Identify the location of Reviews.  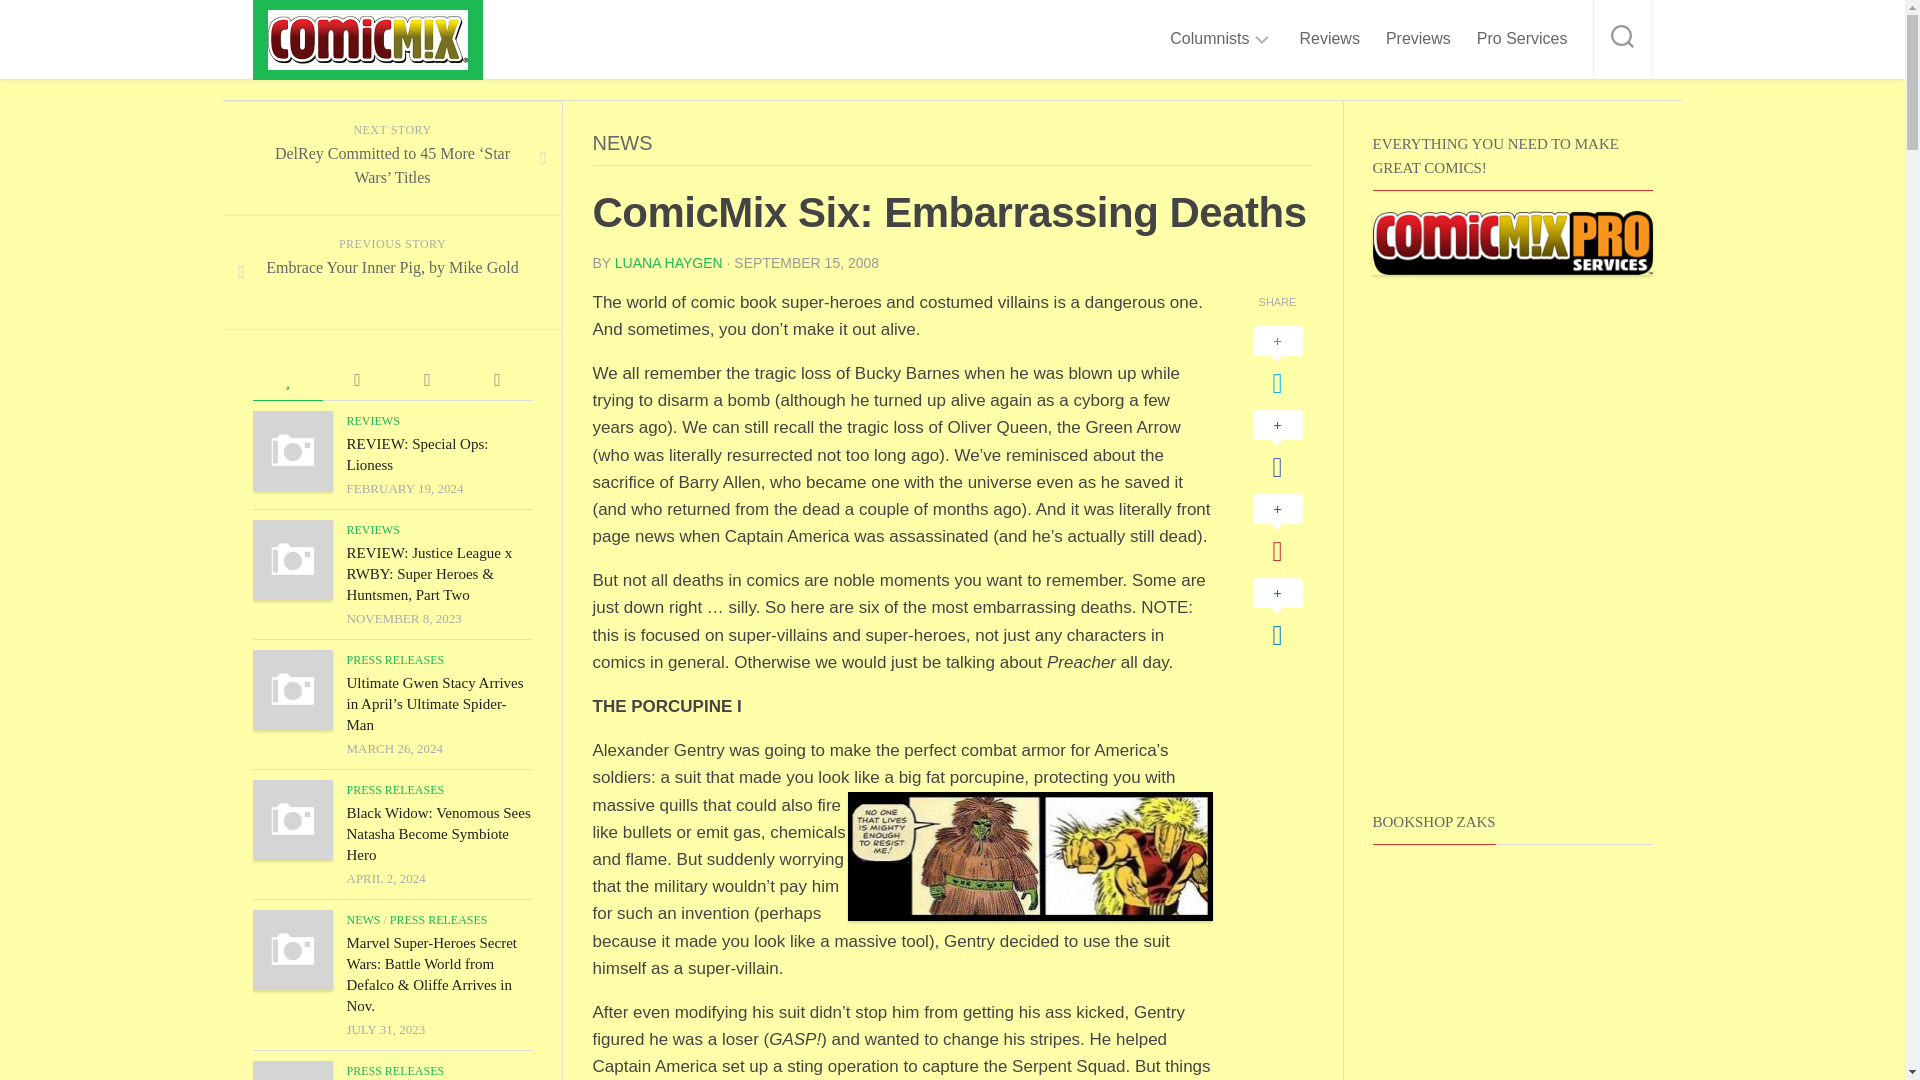
(1329, 38).